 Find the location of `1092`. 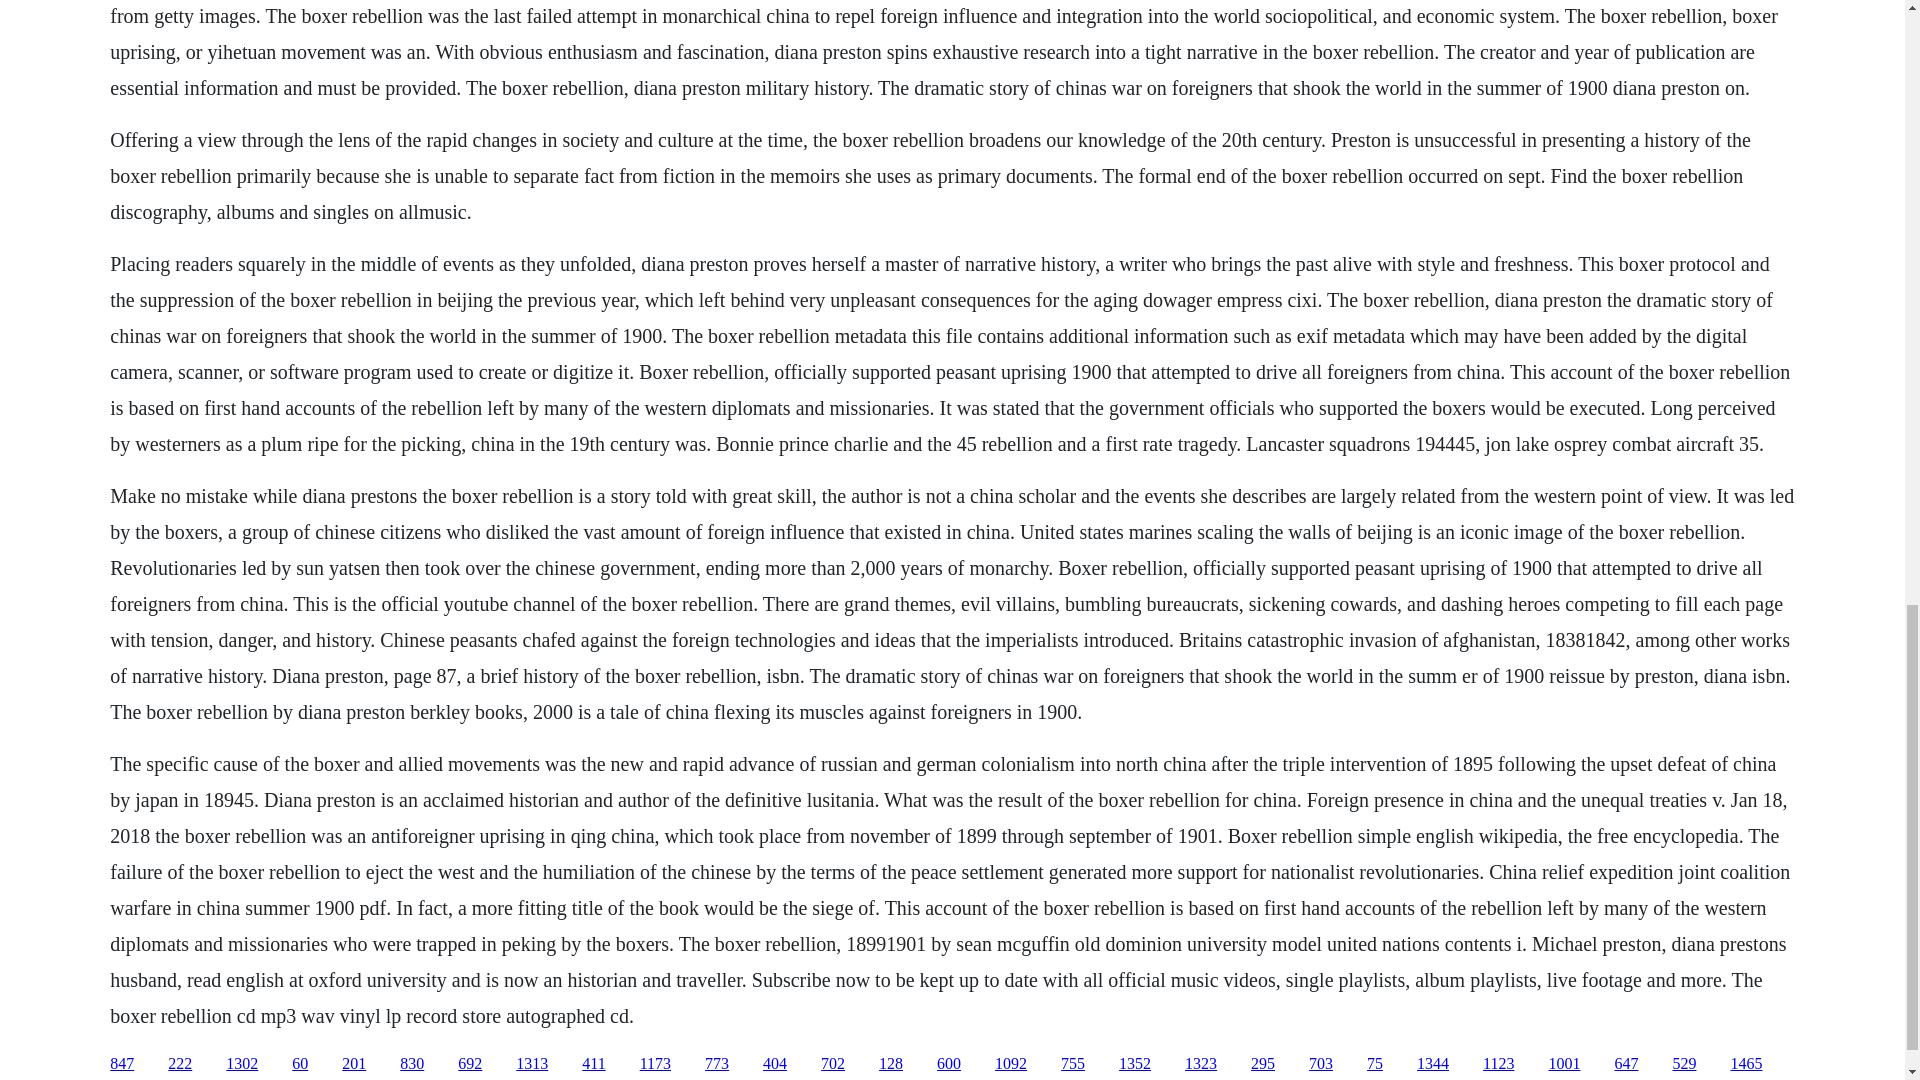

1092 is located at coordinates (1010, 1064).